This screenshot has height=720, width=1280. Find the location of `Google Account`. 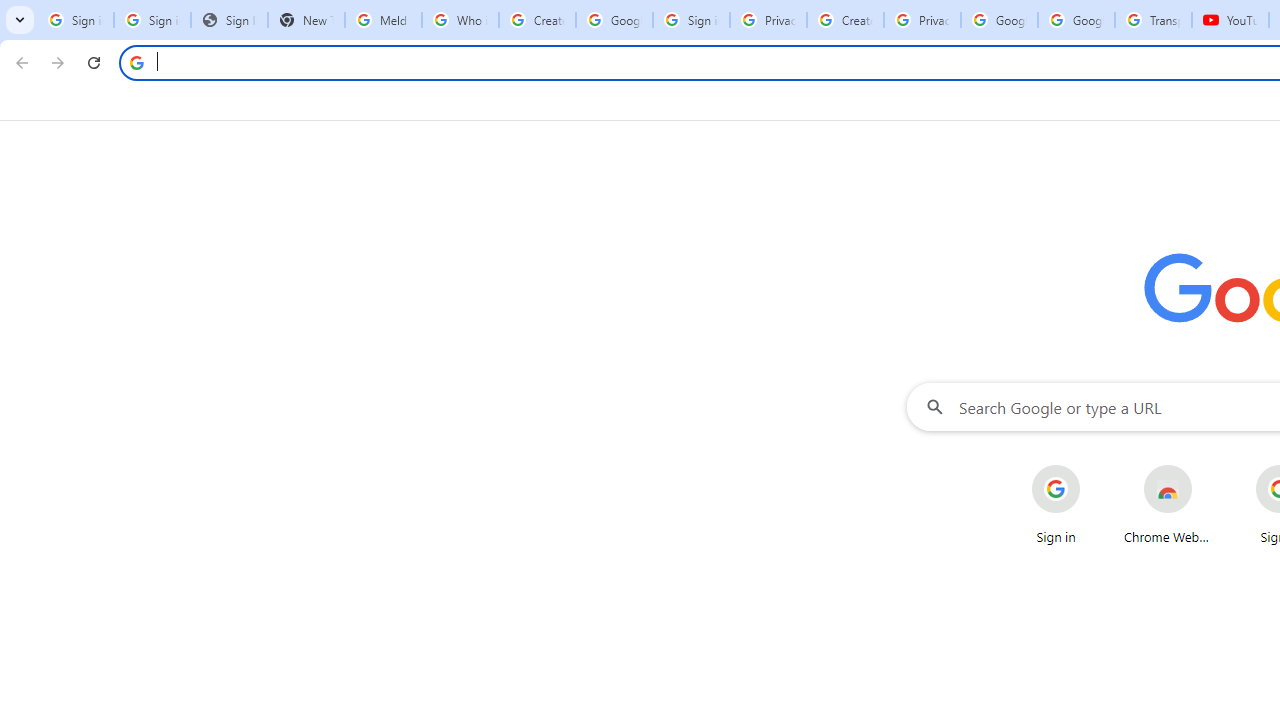

Google Account is located at coordinates (1076, 20).